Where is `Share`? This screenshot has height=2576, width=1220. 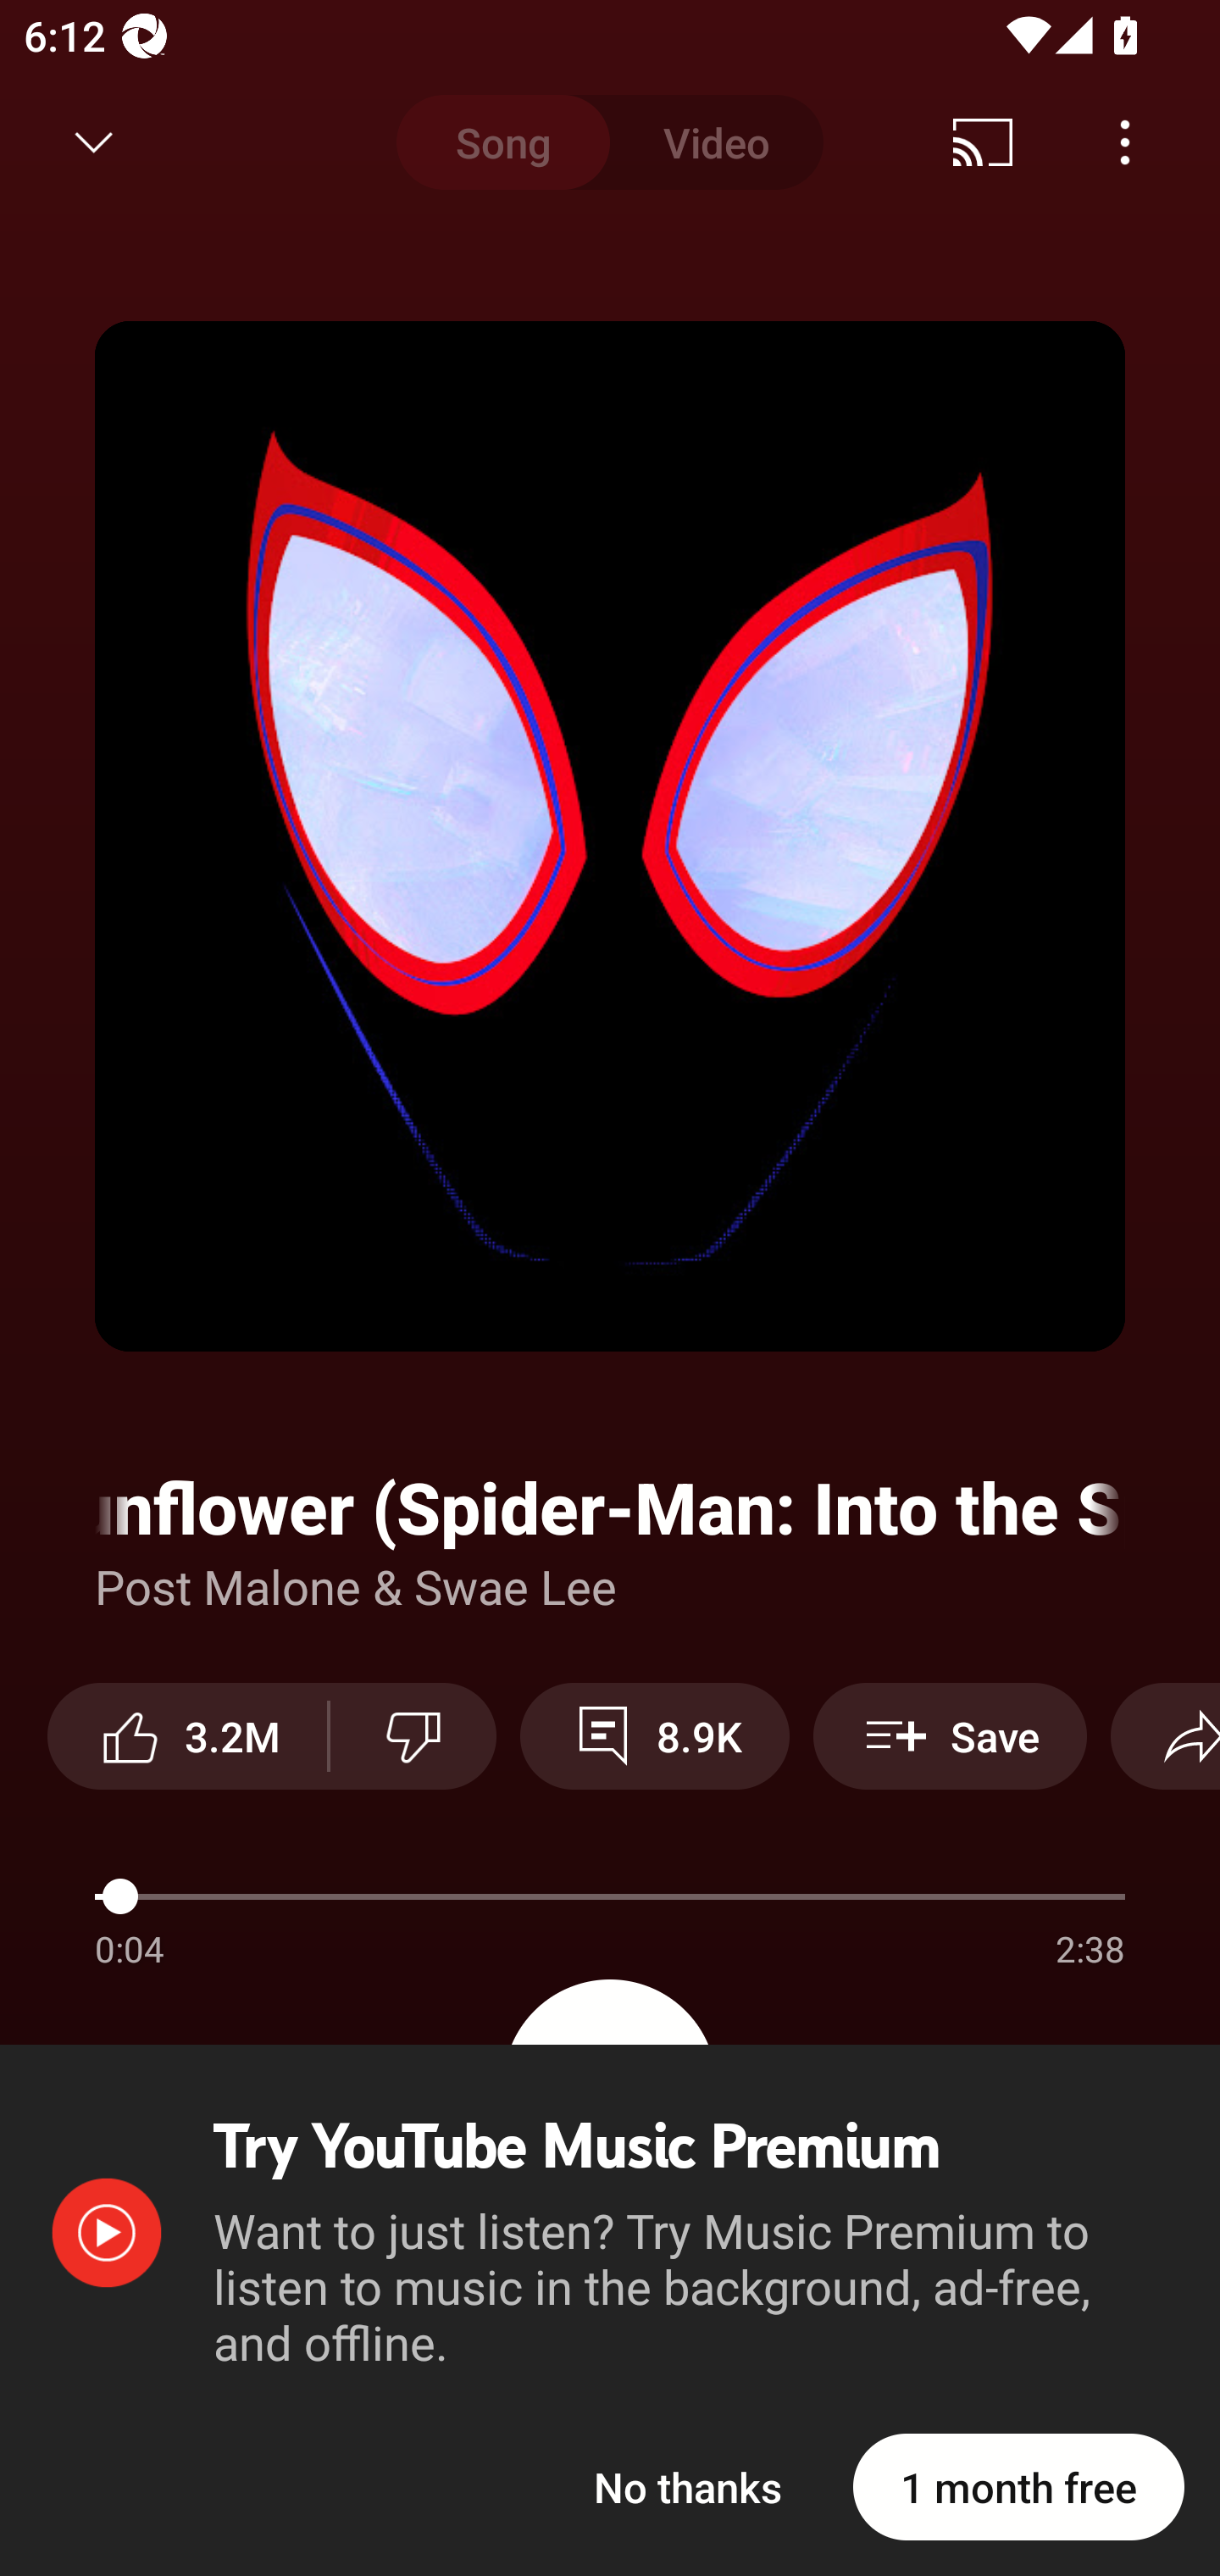 Share is located at coordinates (1165, 1735).